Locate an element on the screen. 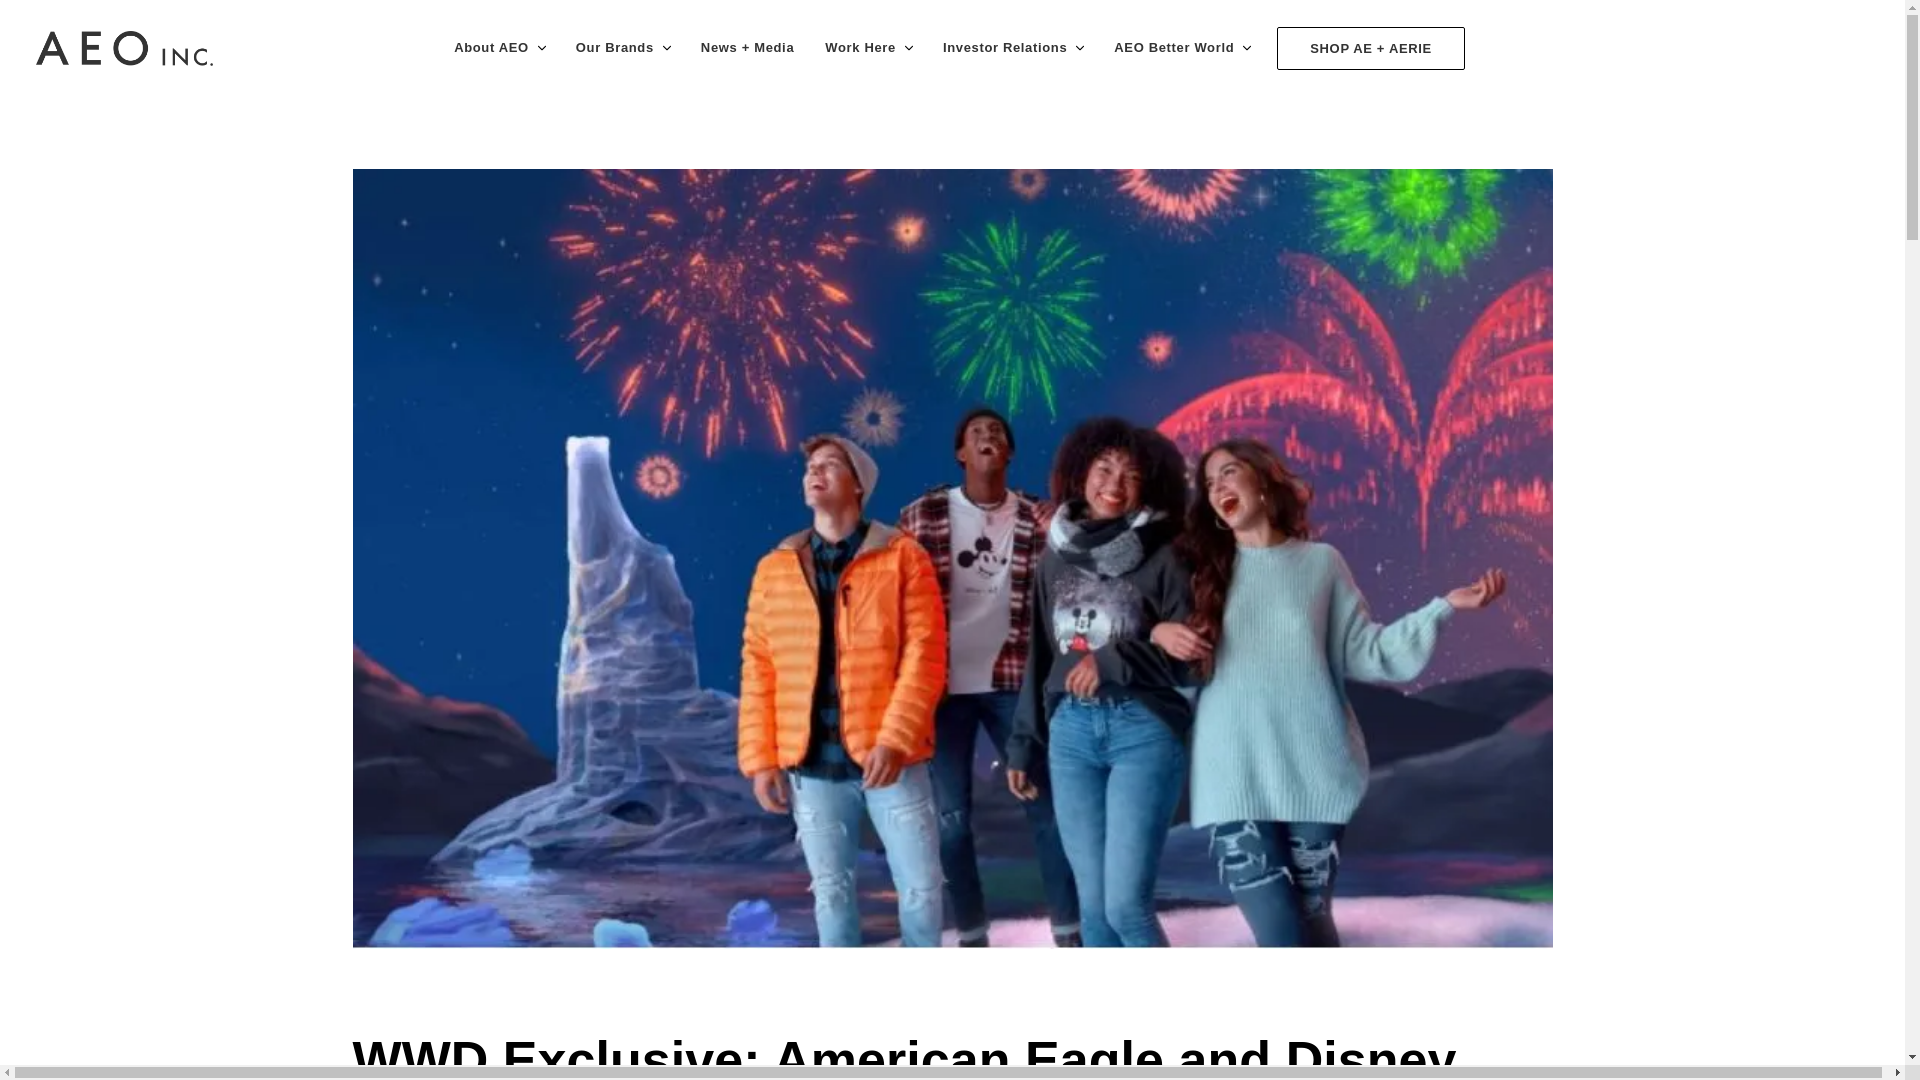 This screenshot has width=1920, height=1080. Work Here is located at coordinates (857, 48).